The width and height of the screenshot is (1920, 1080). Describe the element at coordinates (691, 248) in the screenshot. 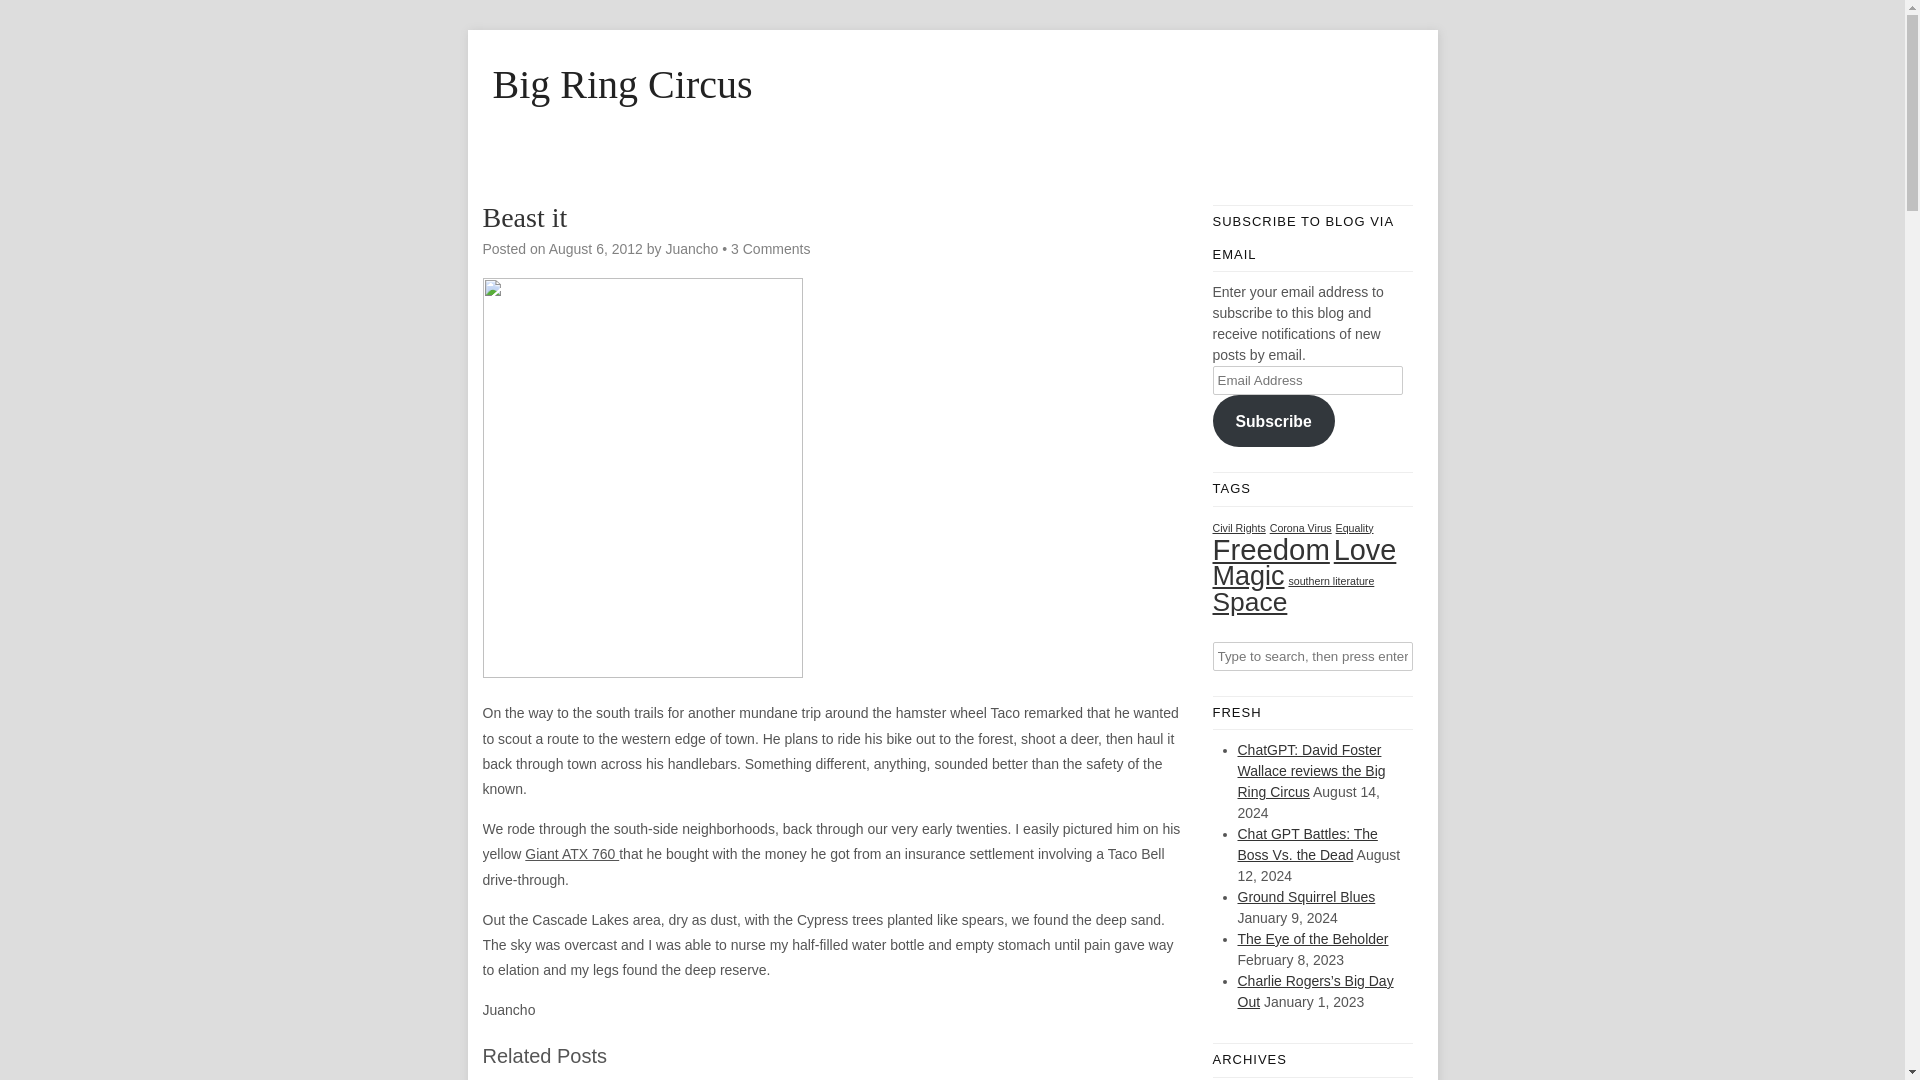

I see `Juancho` at that location.